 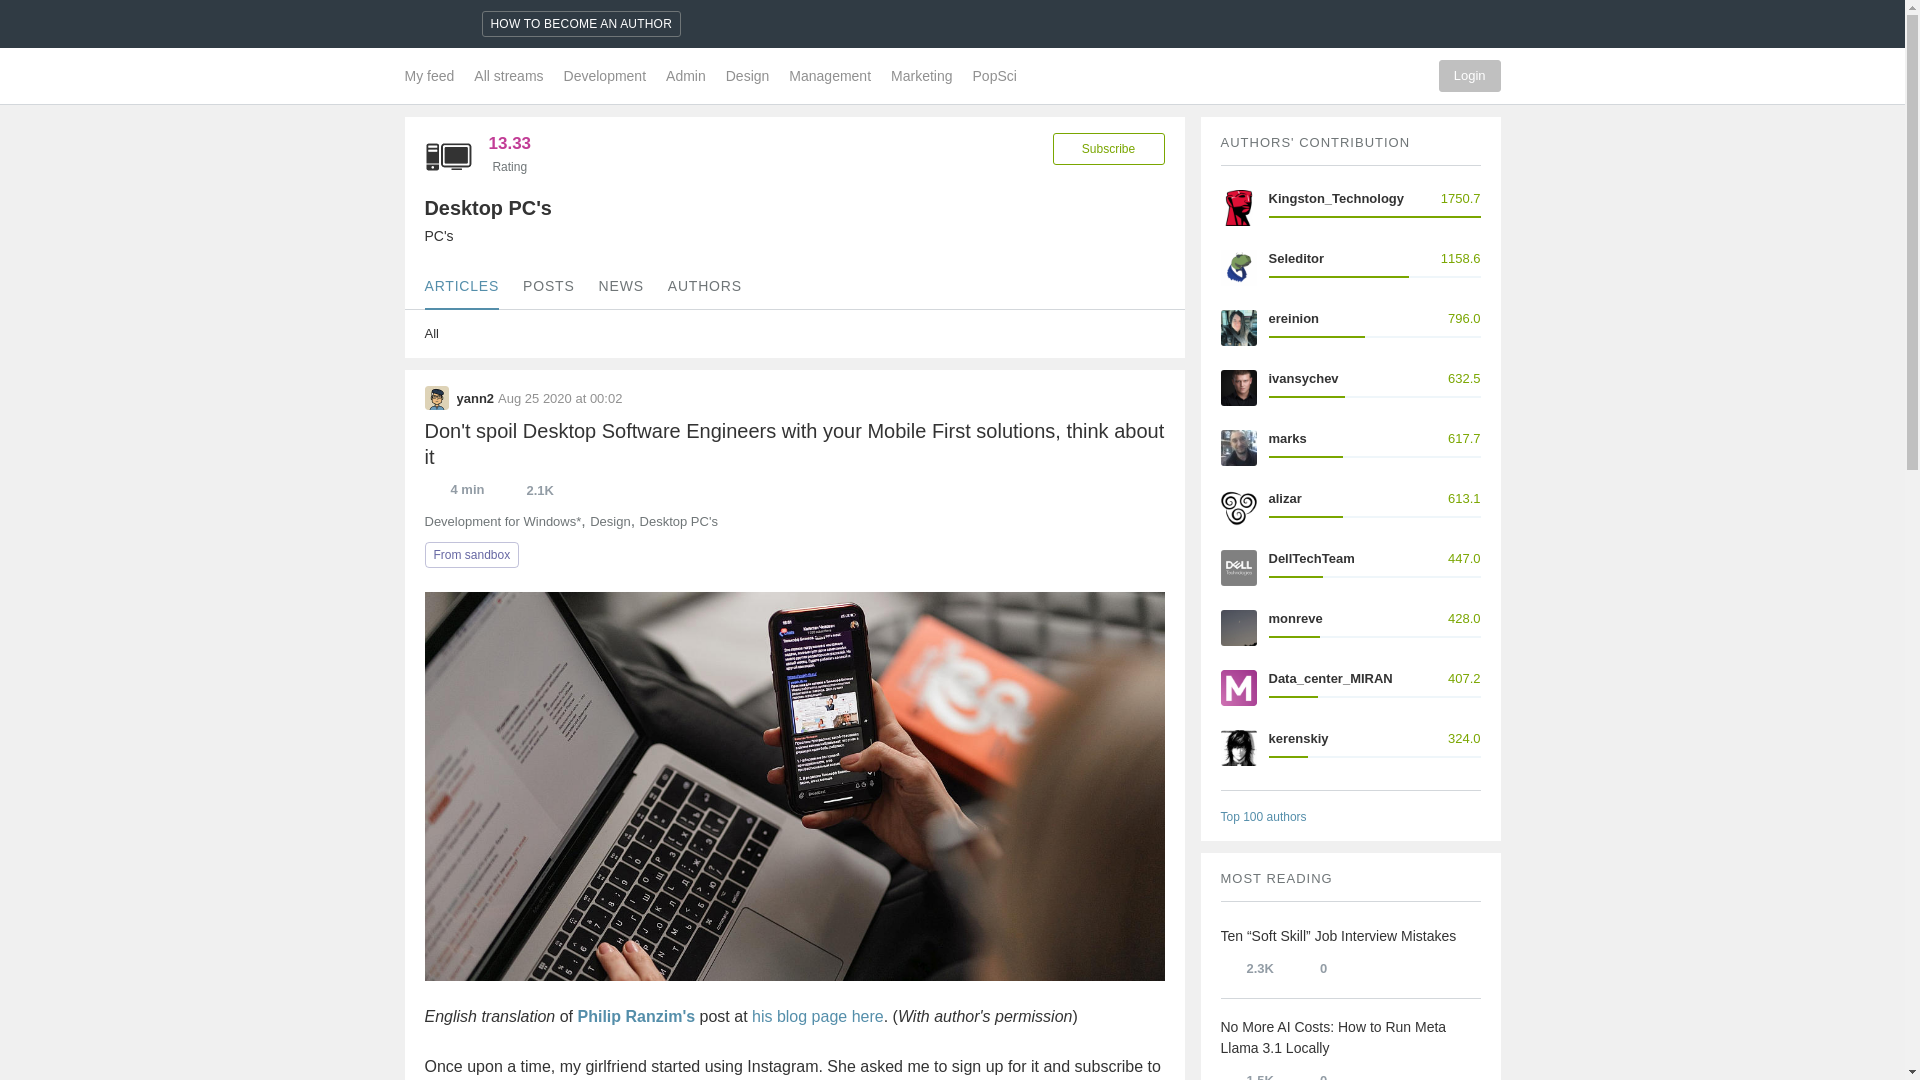 What do you see at coordinates (436, 398) in the screenshot?
I see `yann2` at bounding box center [436, 398].